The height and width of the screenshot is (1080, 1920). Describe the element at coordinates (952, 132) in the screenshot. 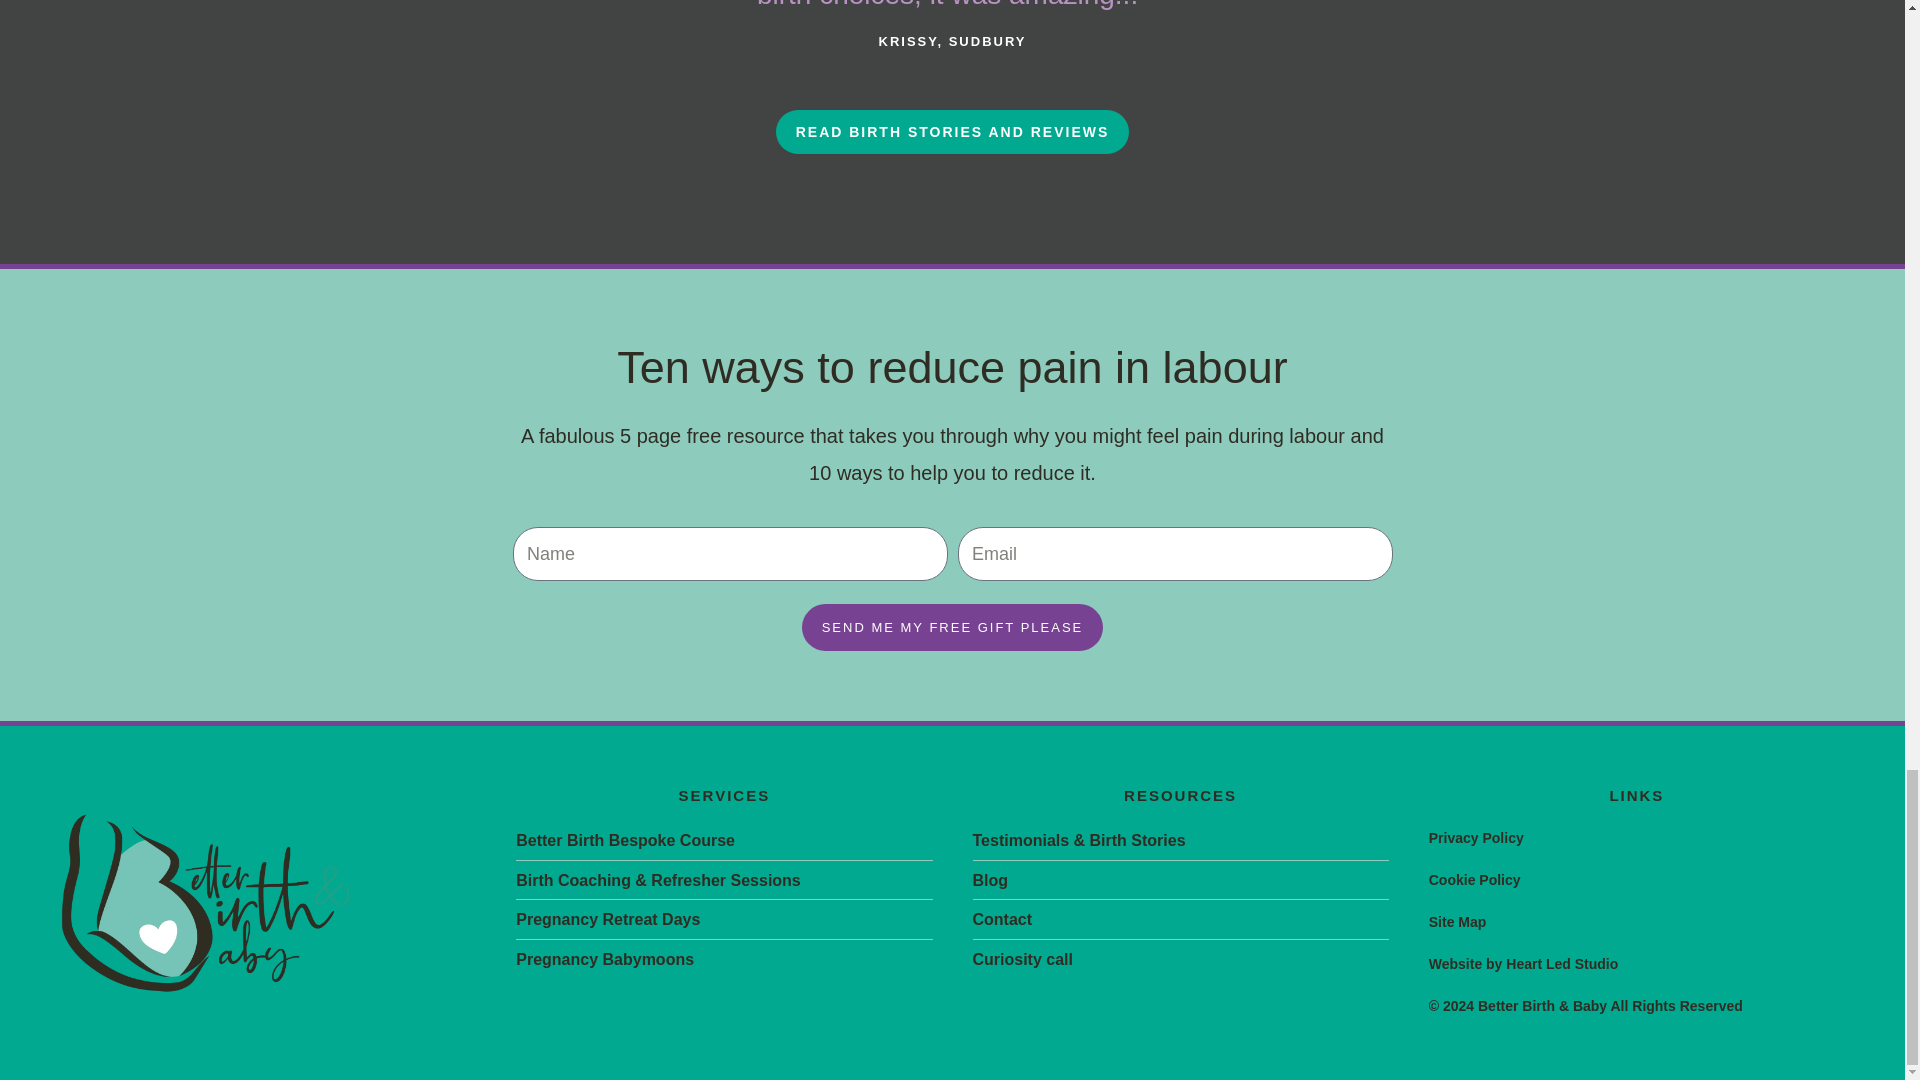

I see `READ BIRTH STORIES AND REVIEWS` at that location.